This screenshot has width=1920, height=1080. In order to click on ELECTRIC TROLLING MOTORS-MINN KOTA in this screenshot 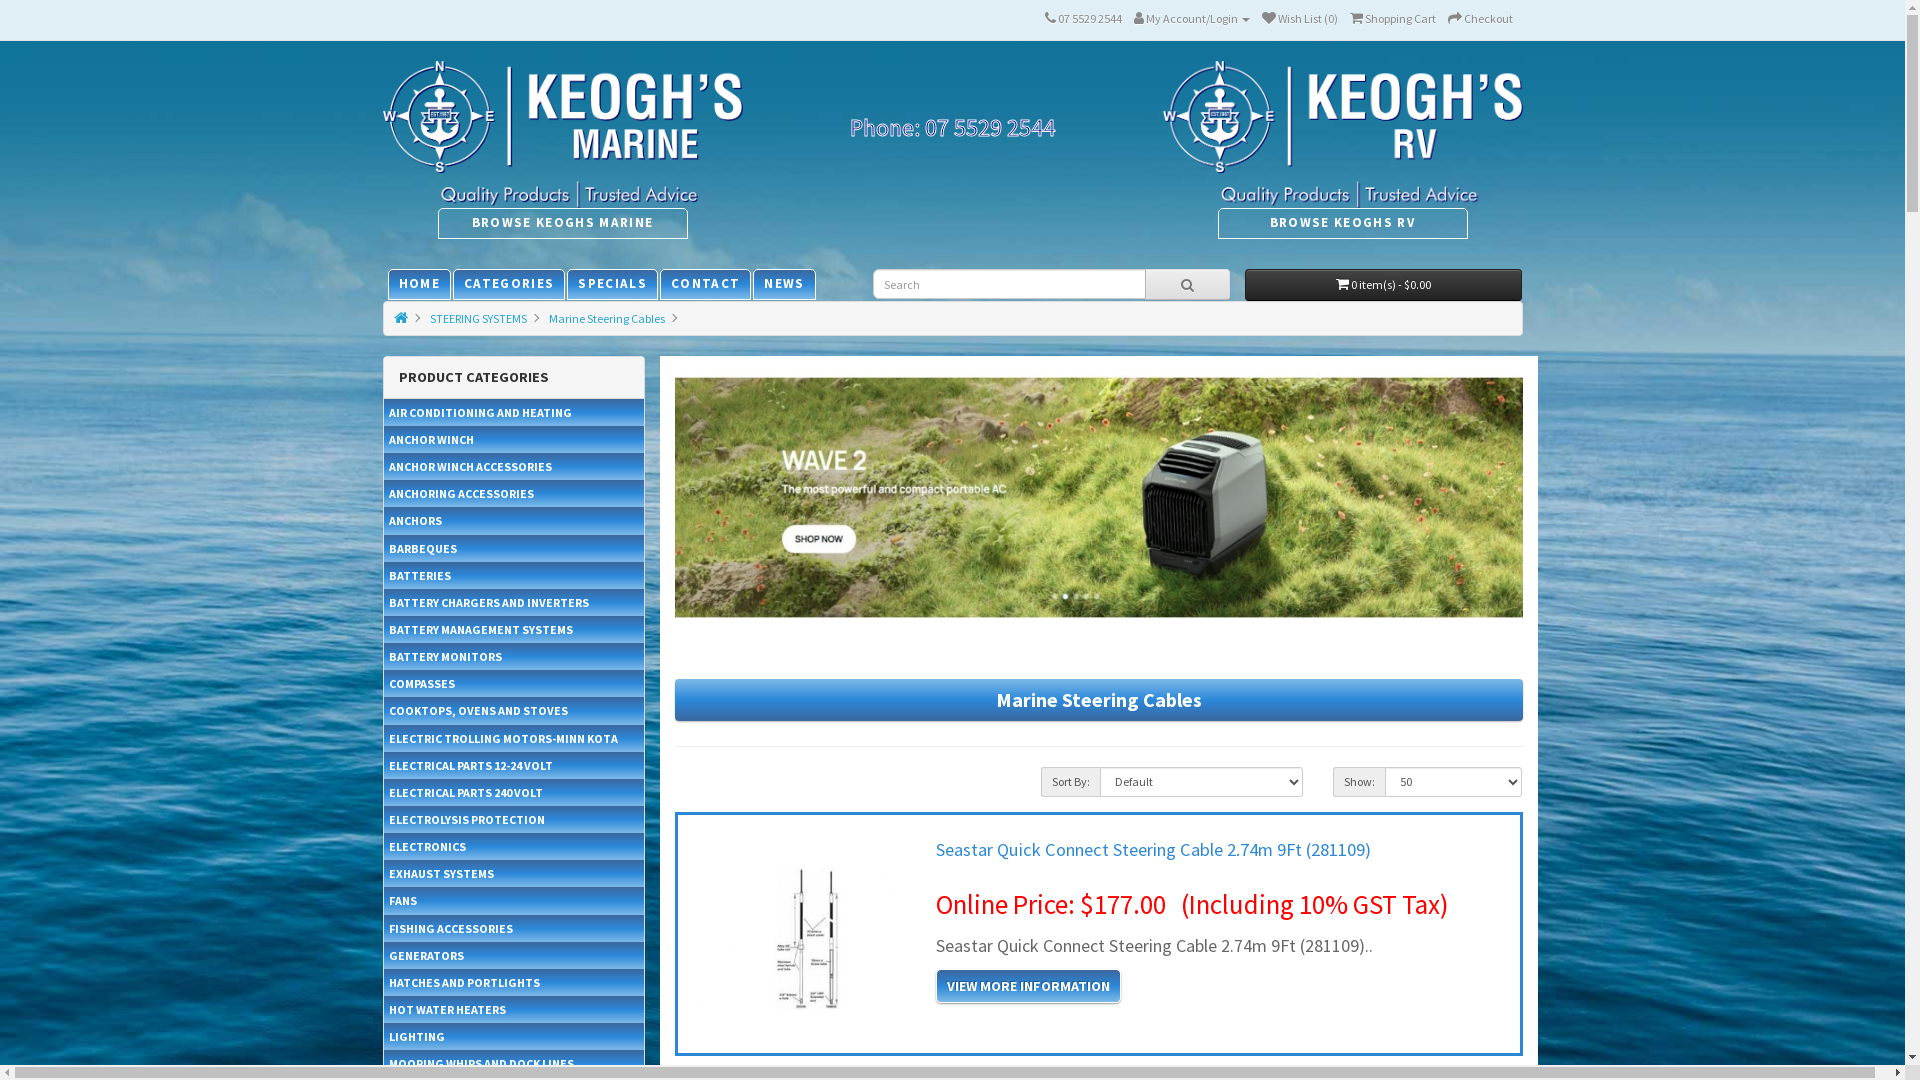, I will do `click(514, 738)`.